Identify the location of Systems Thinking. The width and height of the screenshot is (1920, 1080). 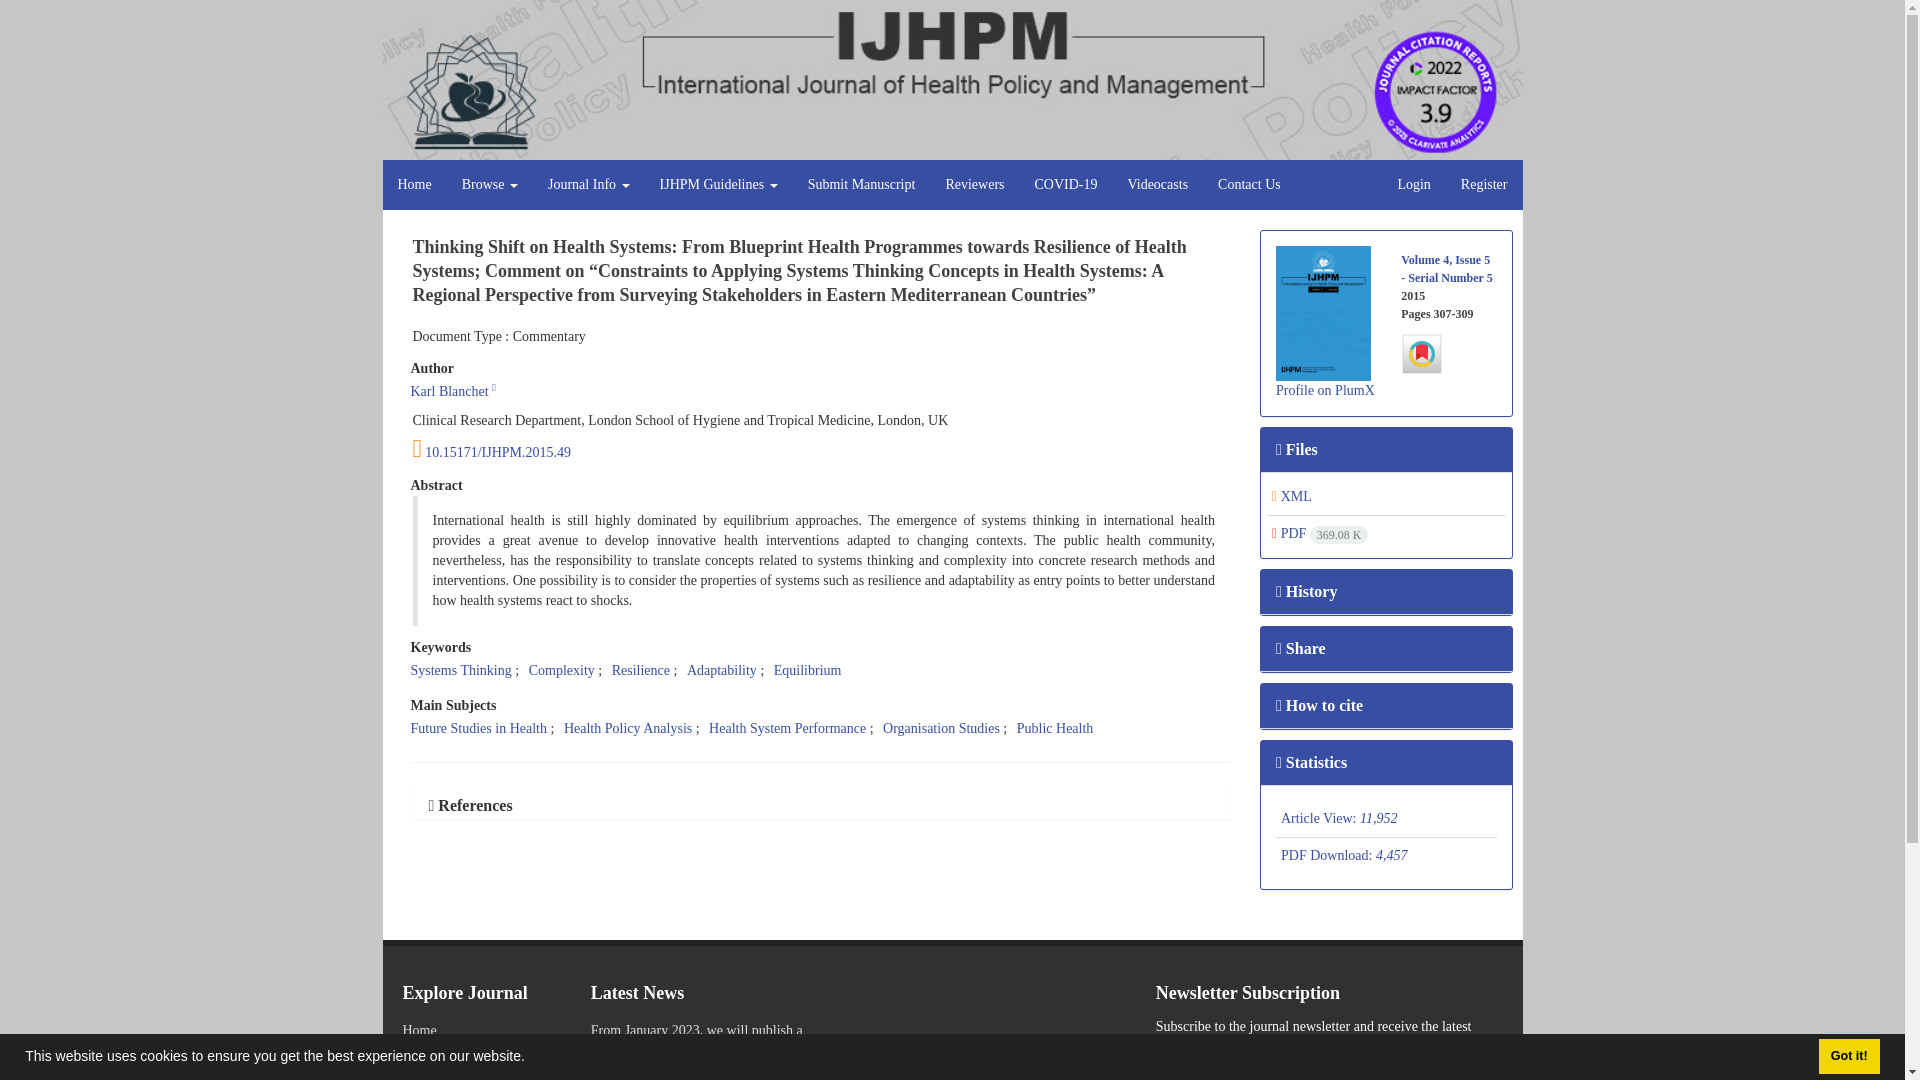
(460, 670).